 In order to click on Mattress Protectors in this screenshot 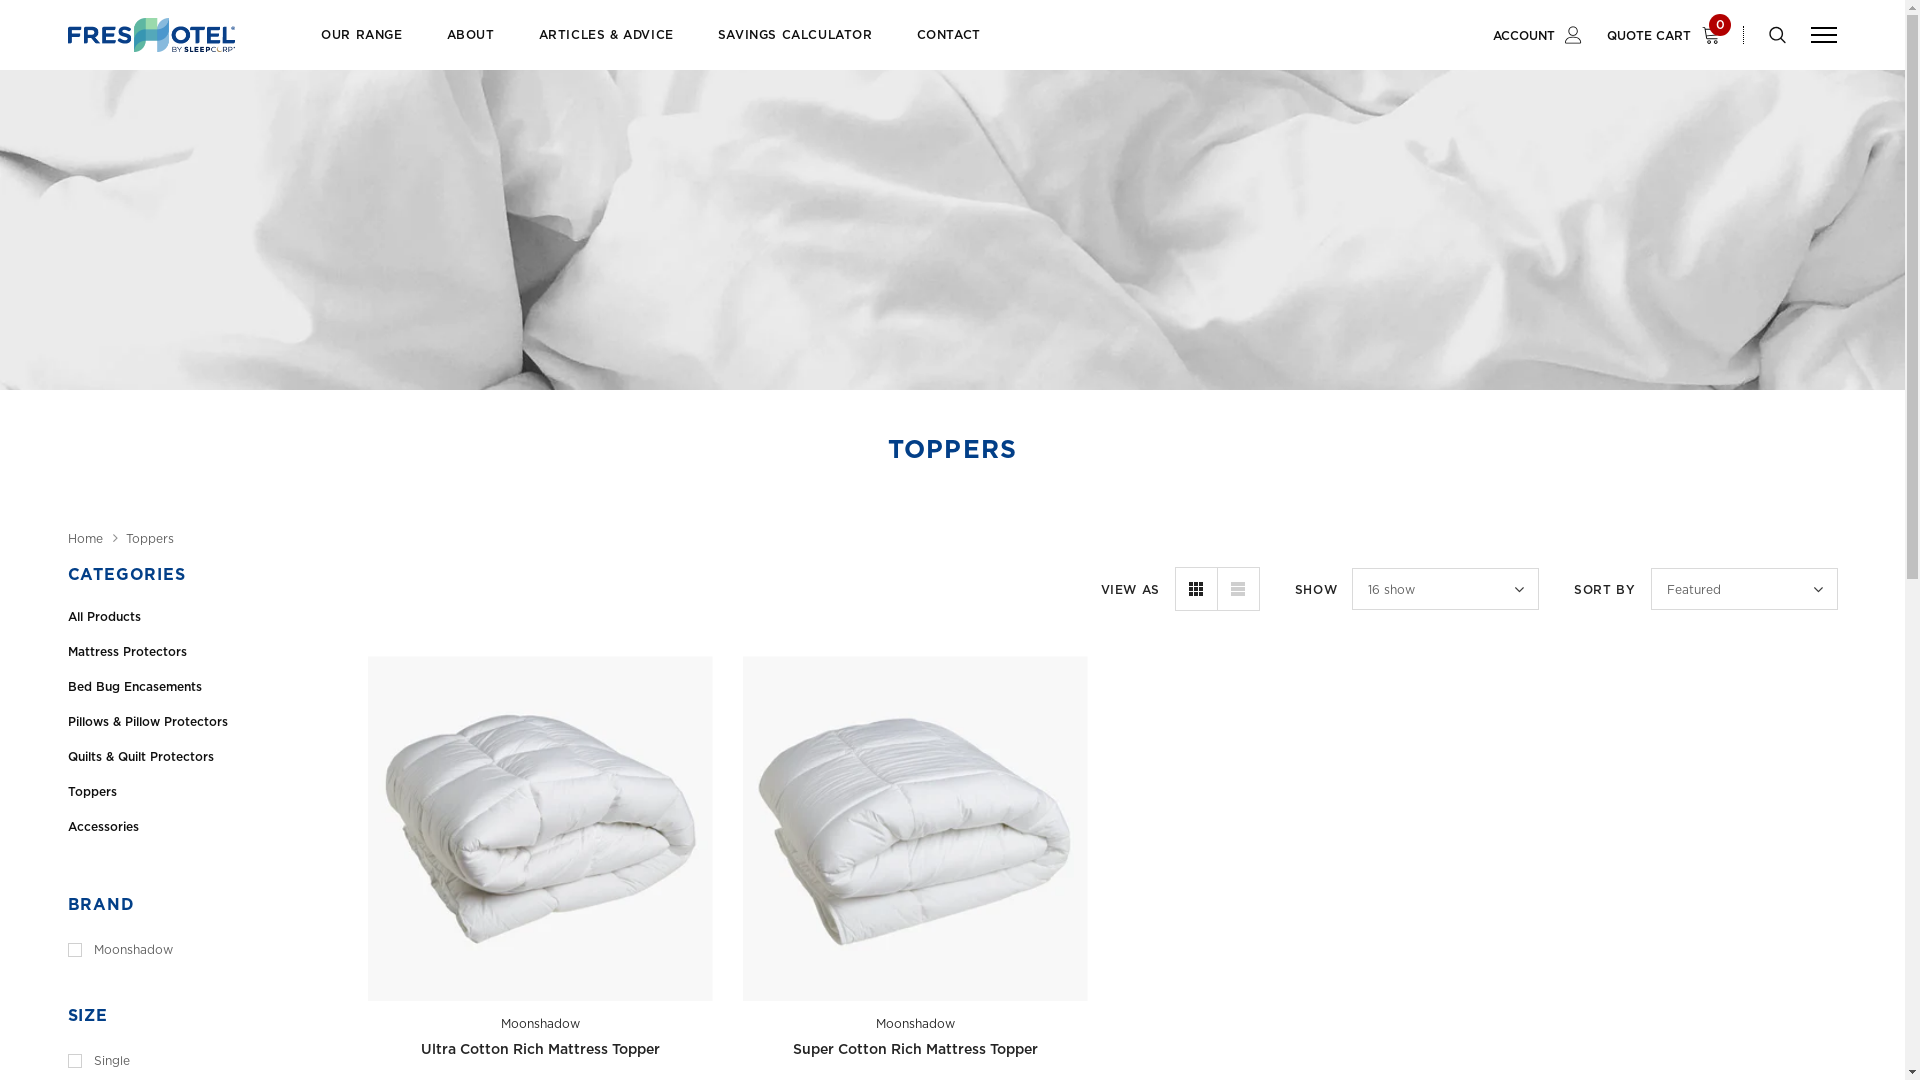, I will do `click(203, 652)`.